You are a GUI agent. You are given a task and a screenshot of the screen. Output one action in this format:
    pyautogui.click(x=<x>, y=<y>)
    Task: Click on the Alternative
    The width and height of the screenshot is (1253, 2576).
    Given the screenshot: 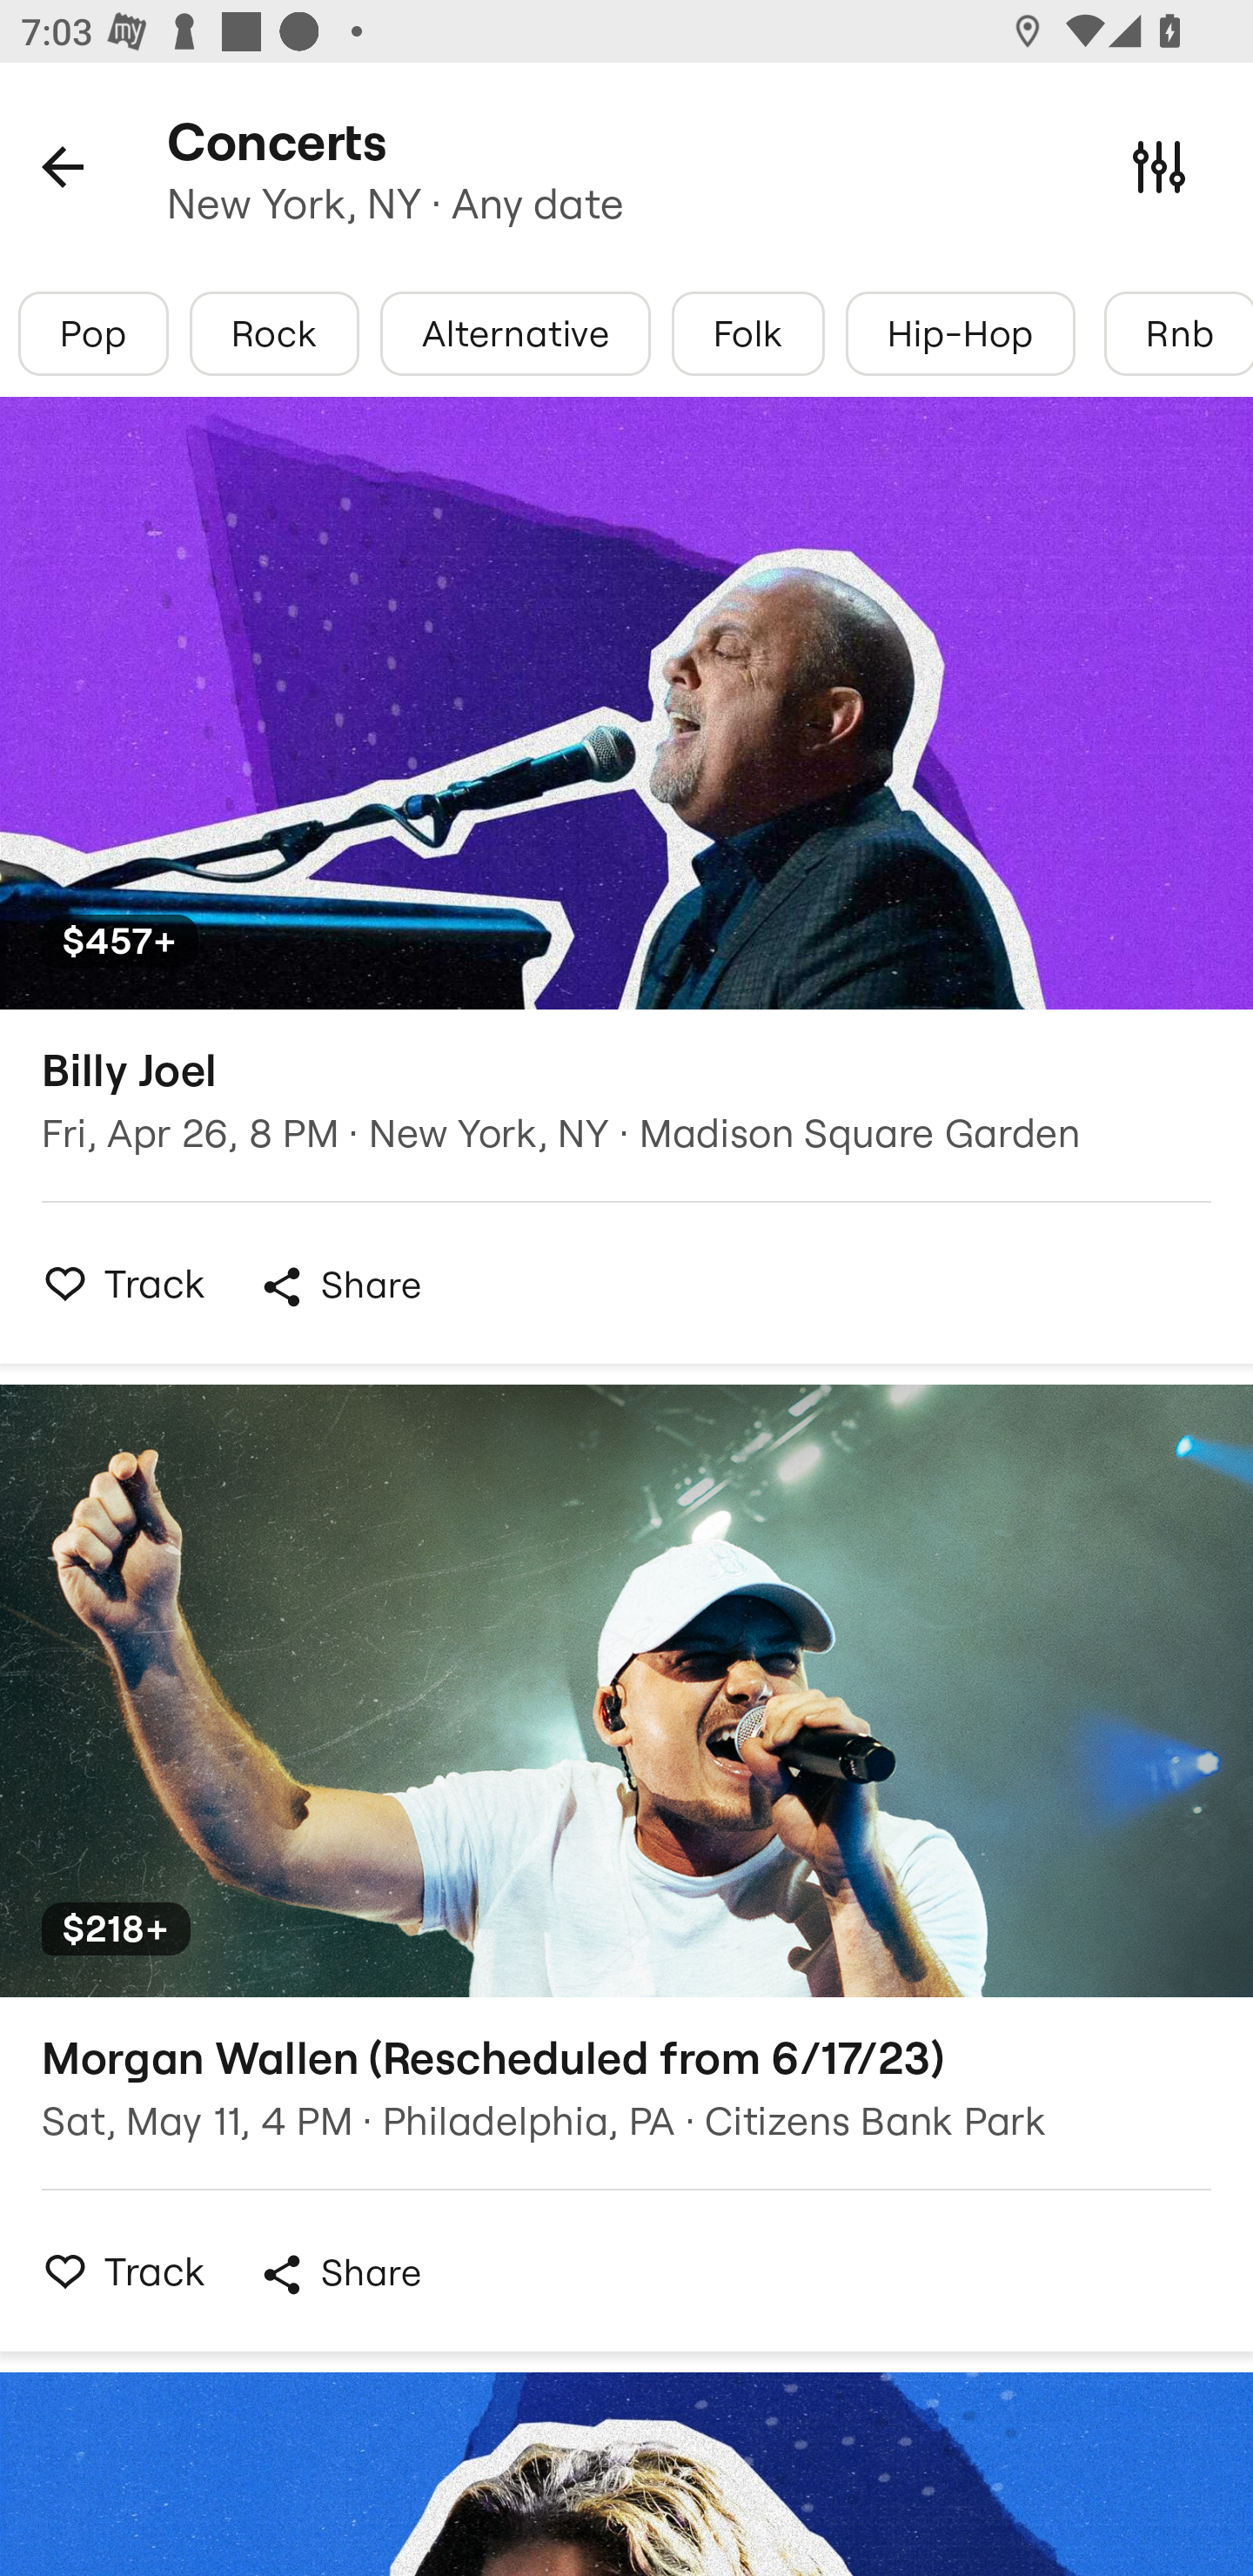 What is the action you would take?
    pyautogui.click(x=515, y=333)
    